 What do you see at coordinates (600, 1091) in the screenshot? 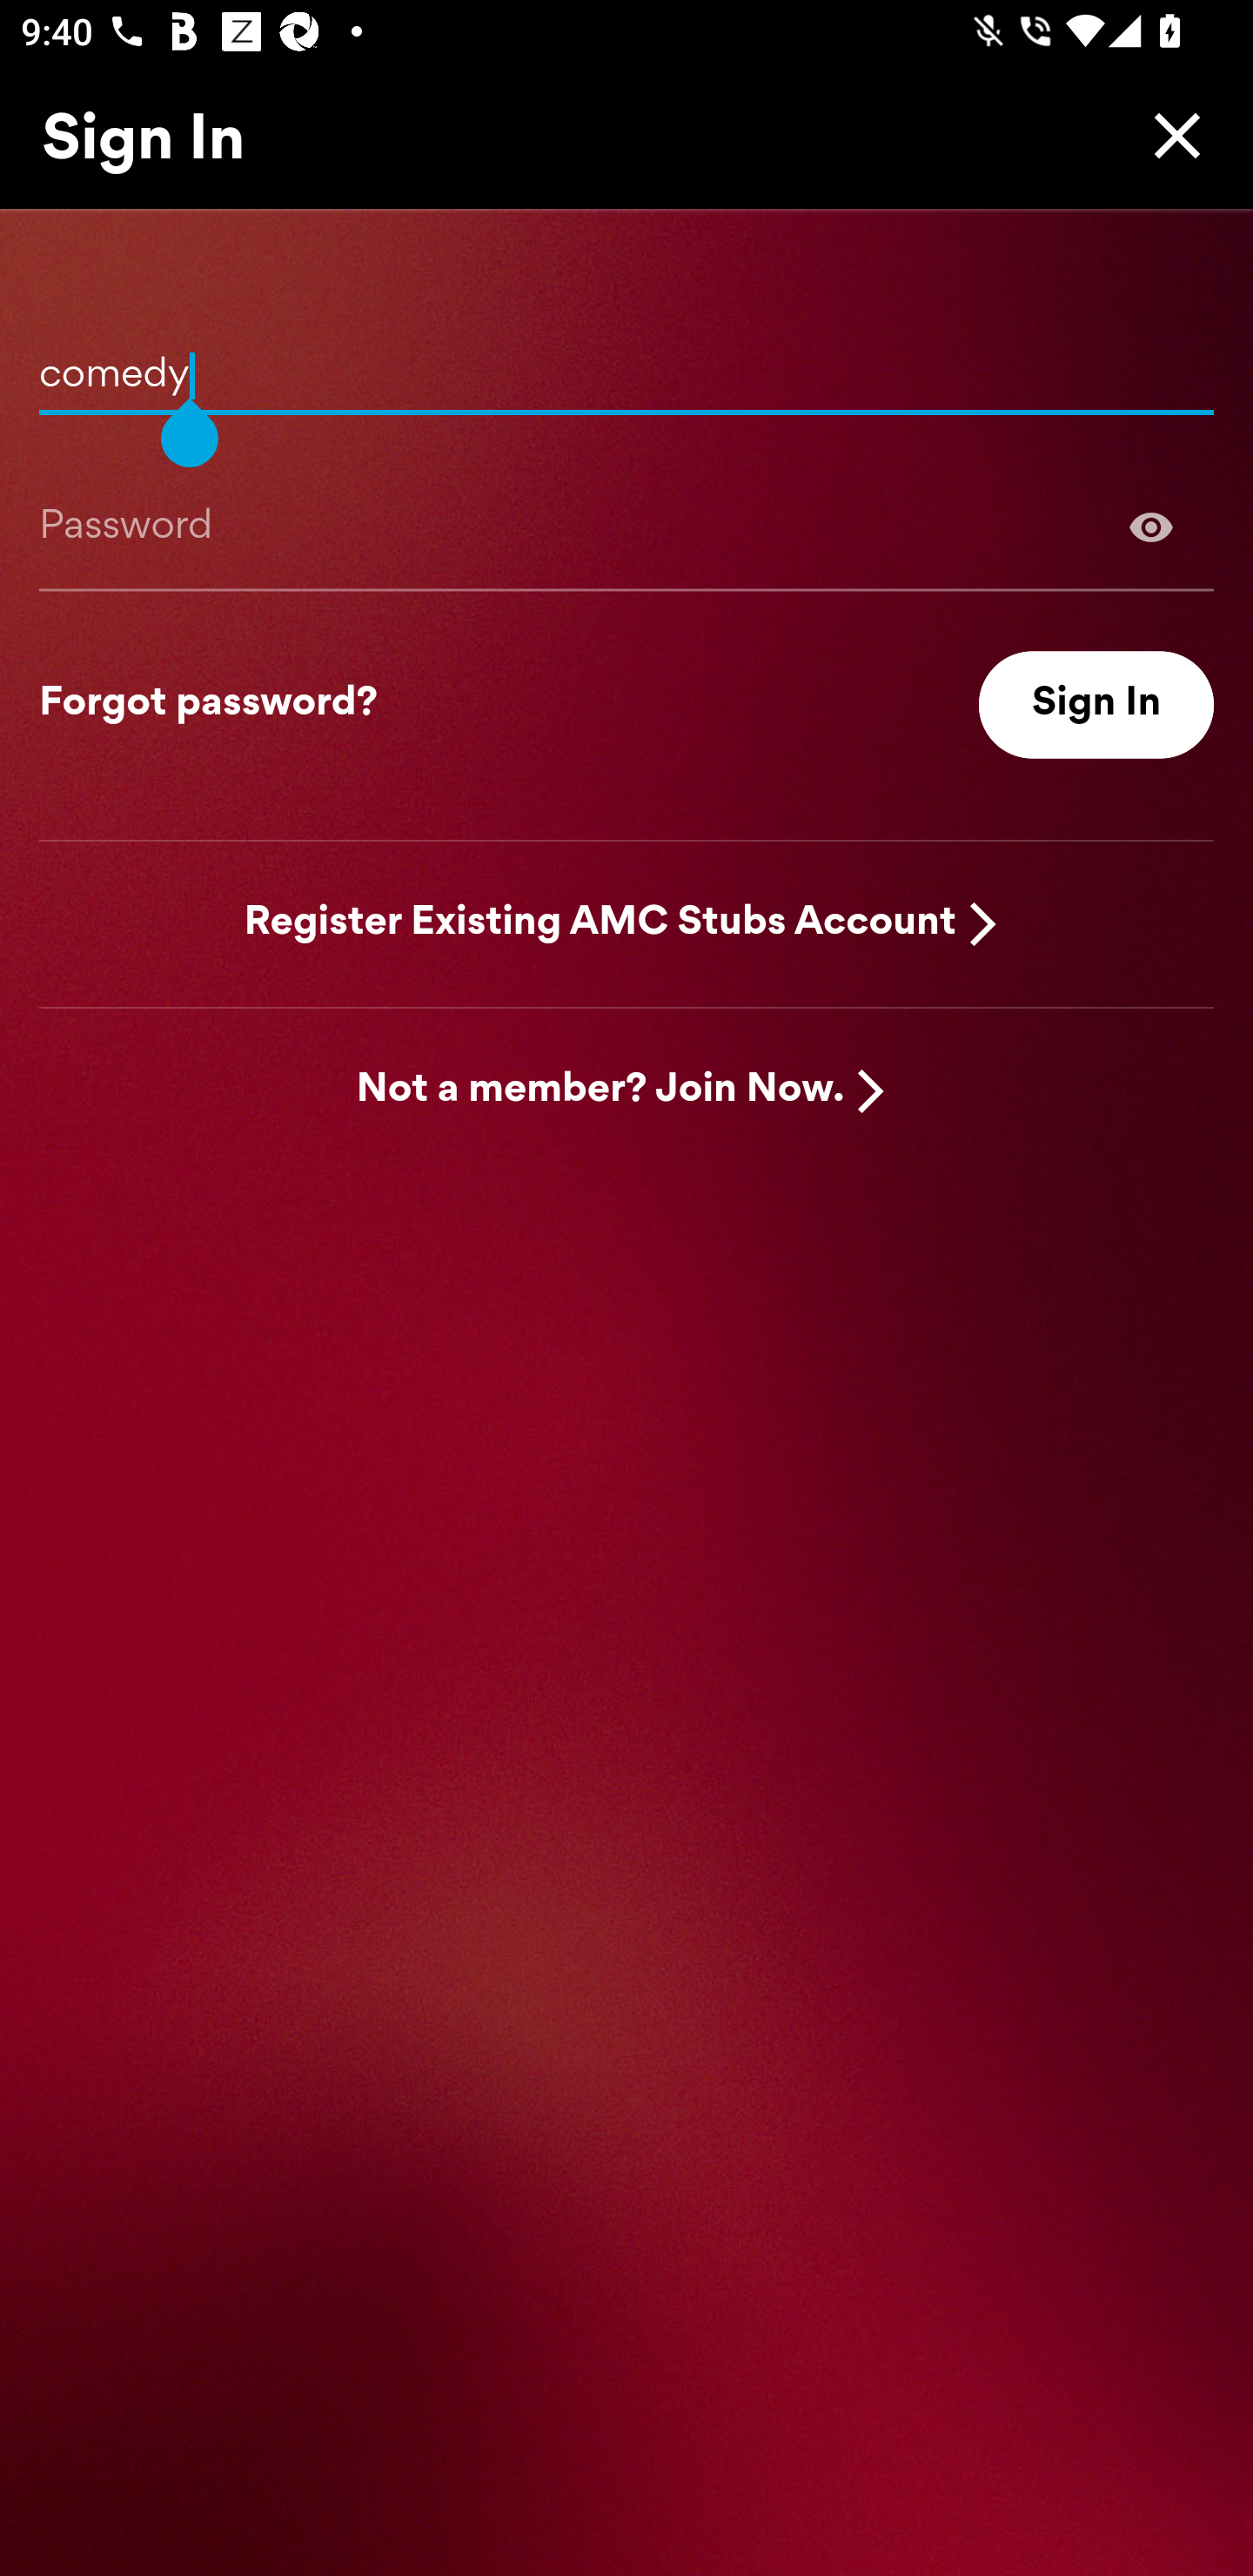
I see `Not a member? Join Now.` at bounding box center [600, 1091].